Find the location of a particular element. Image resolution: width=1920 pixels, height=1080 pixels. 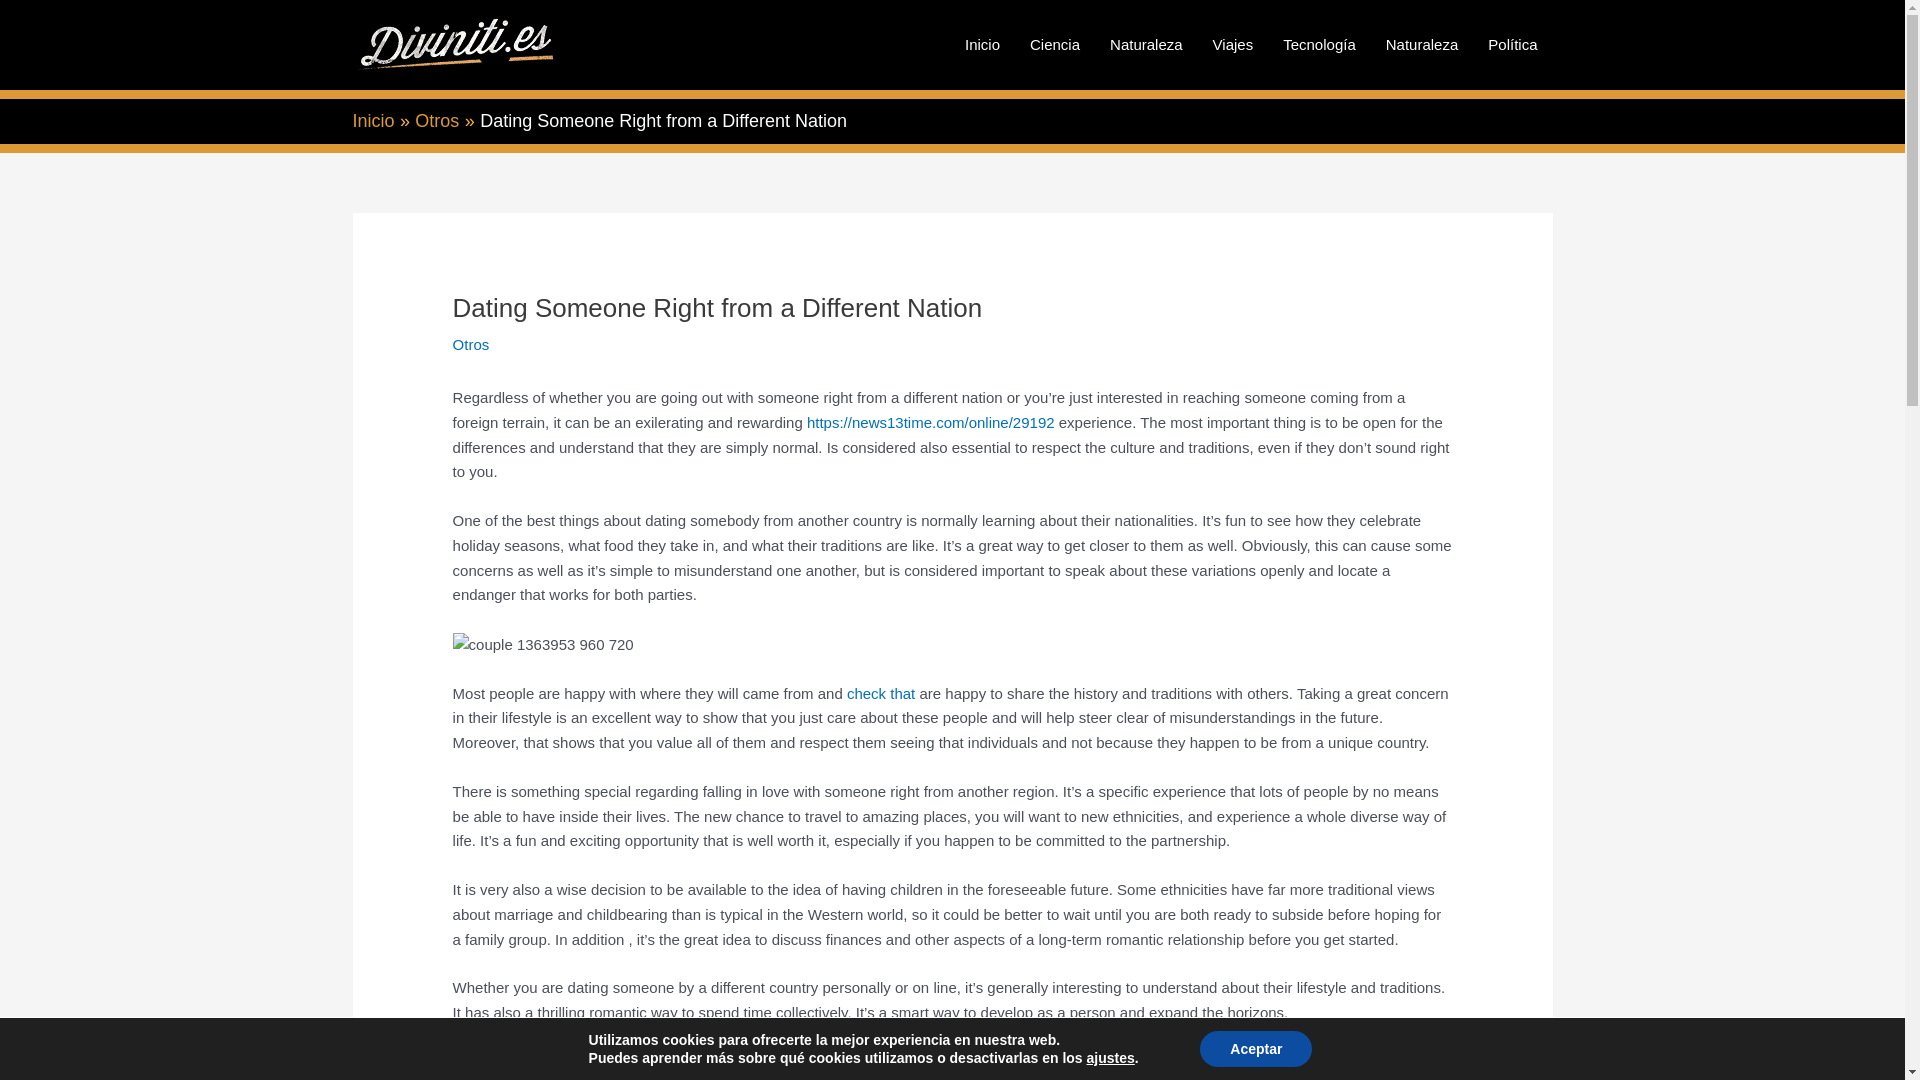

Naturaleza is located at coordinates (1146, 44).